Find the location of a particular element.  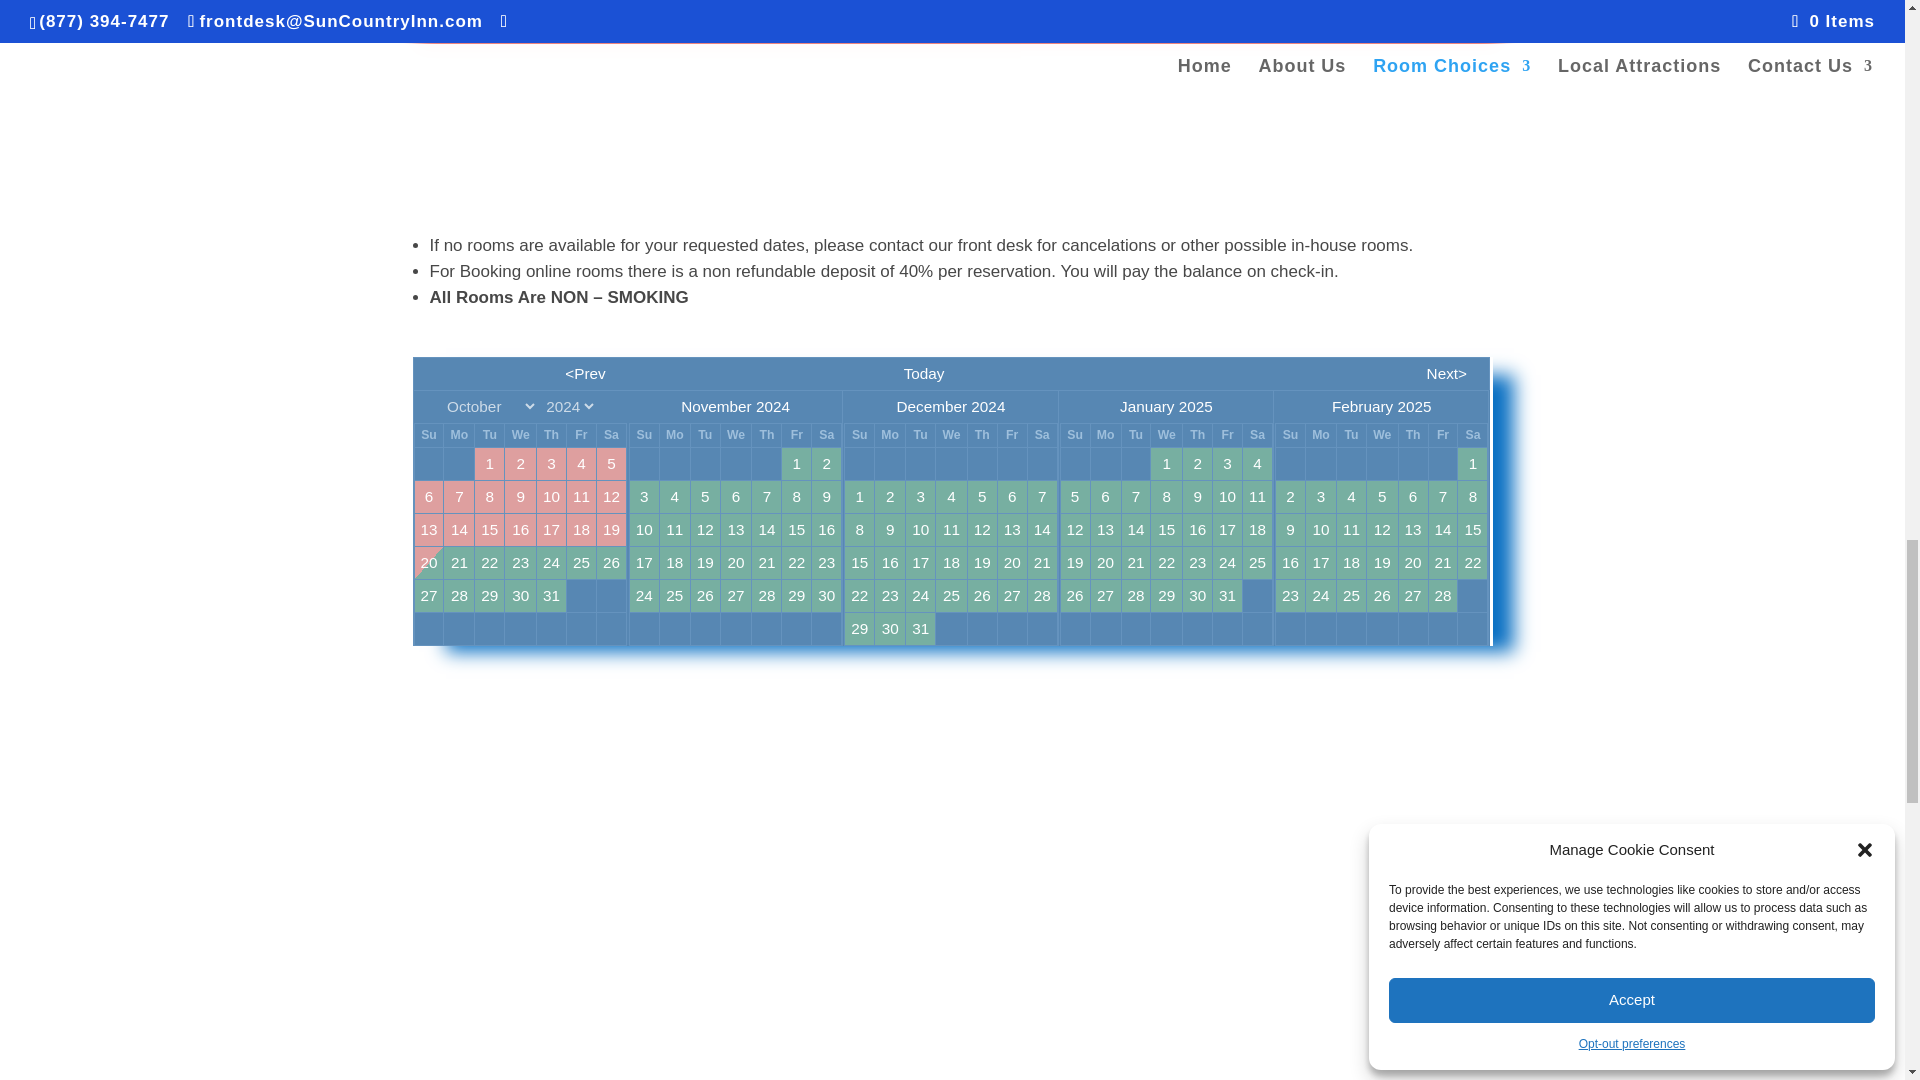

Saturday is located at coordinates (611, 435).